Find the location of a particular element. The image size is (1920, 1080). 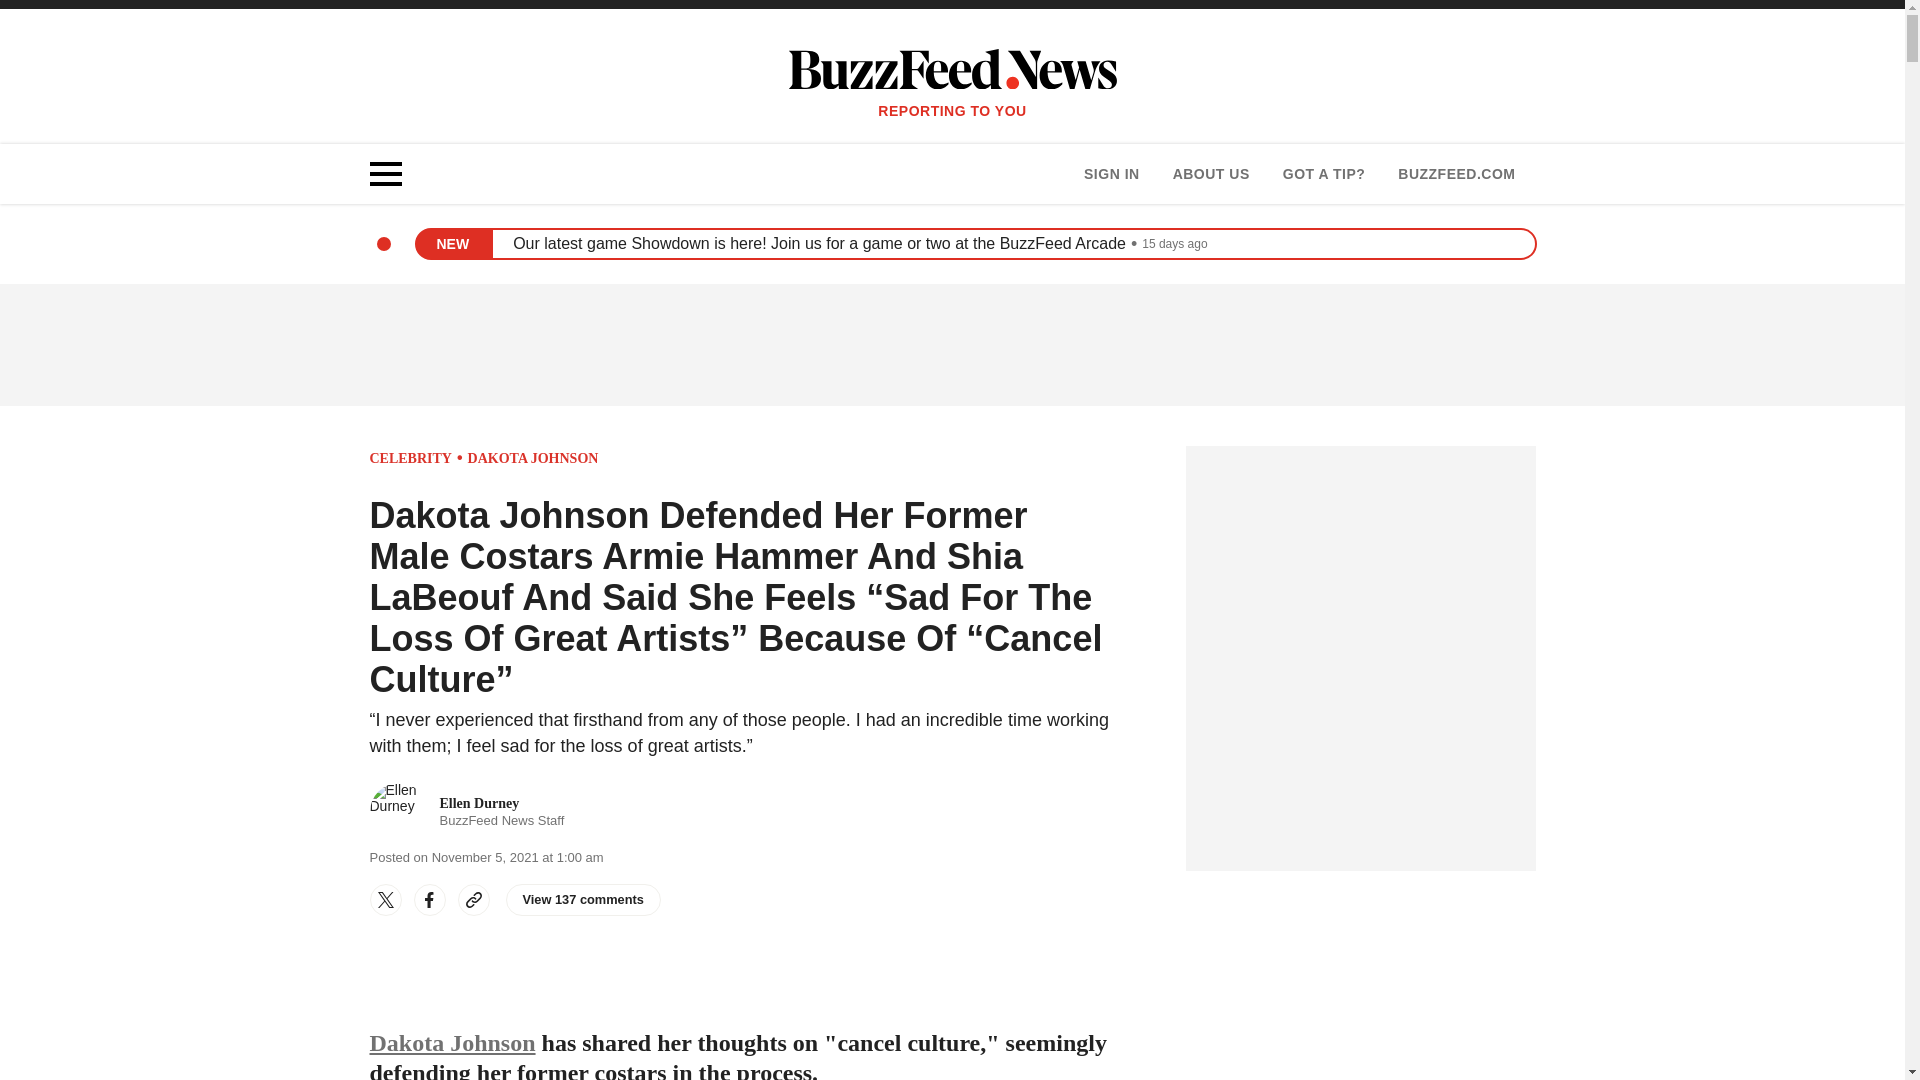

View 137 comments is located at coordinates (583, 900).